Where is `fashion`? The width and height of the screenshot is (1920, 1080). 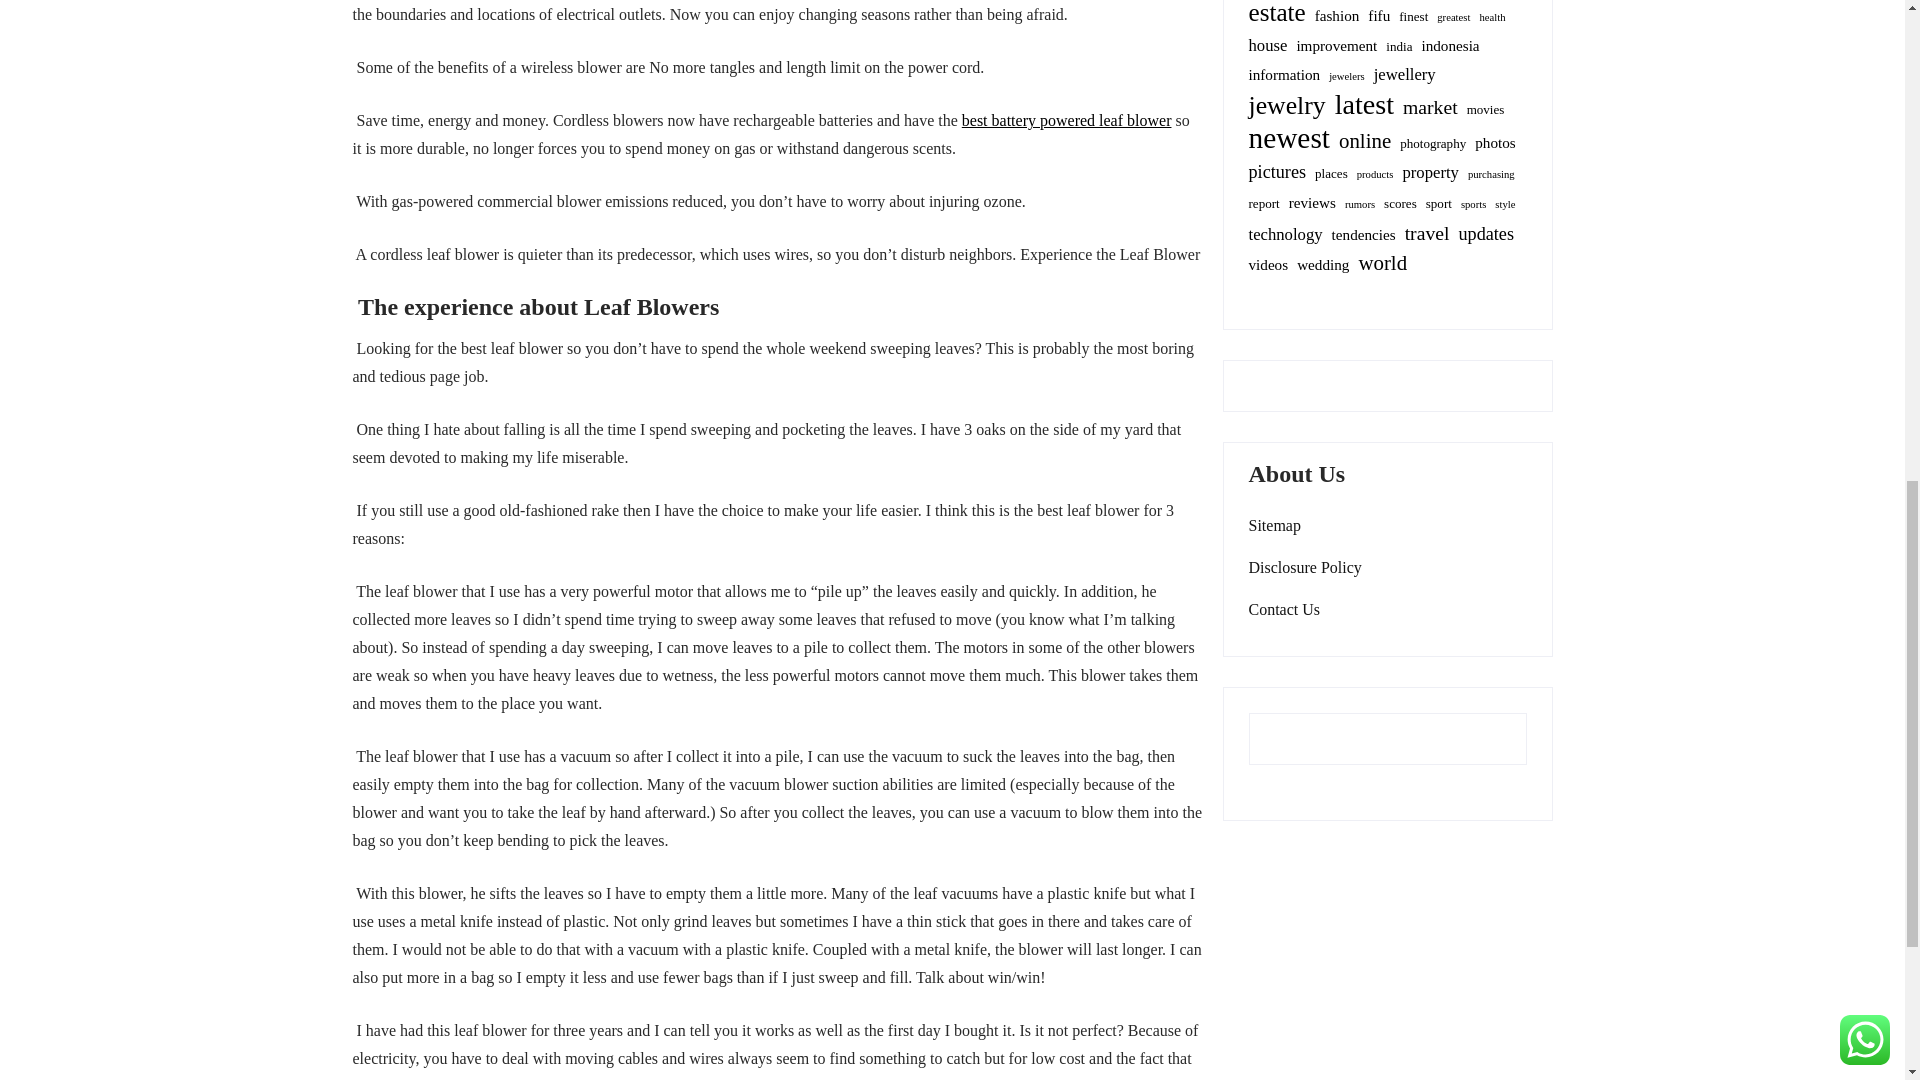
fashion is located at coordinates (1337, 16).